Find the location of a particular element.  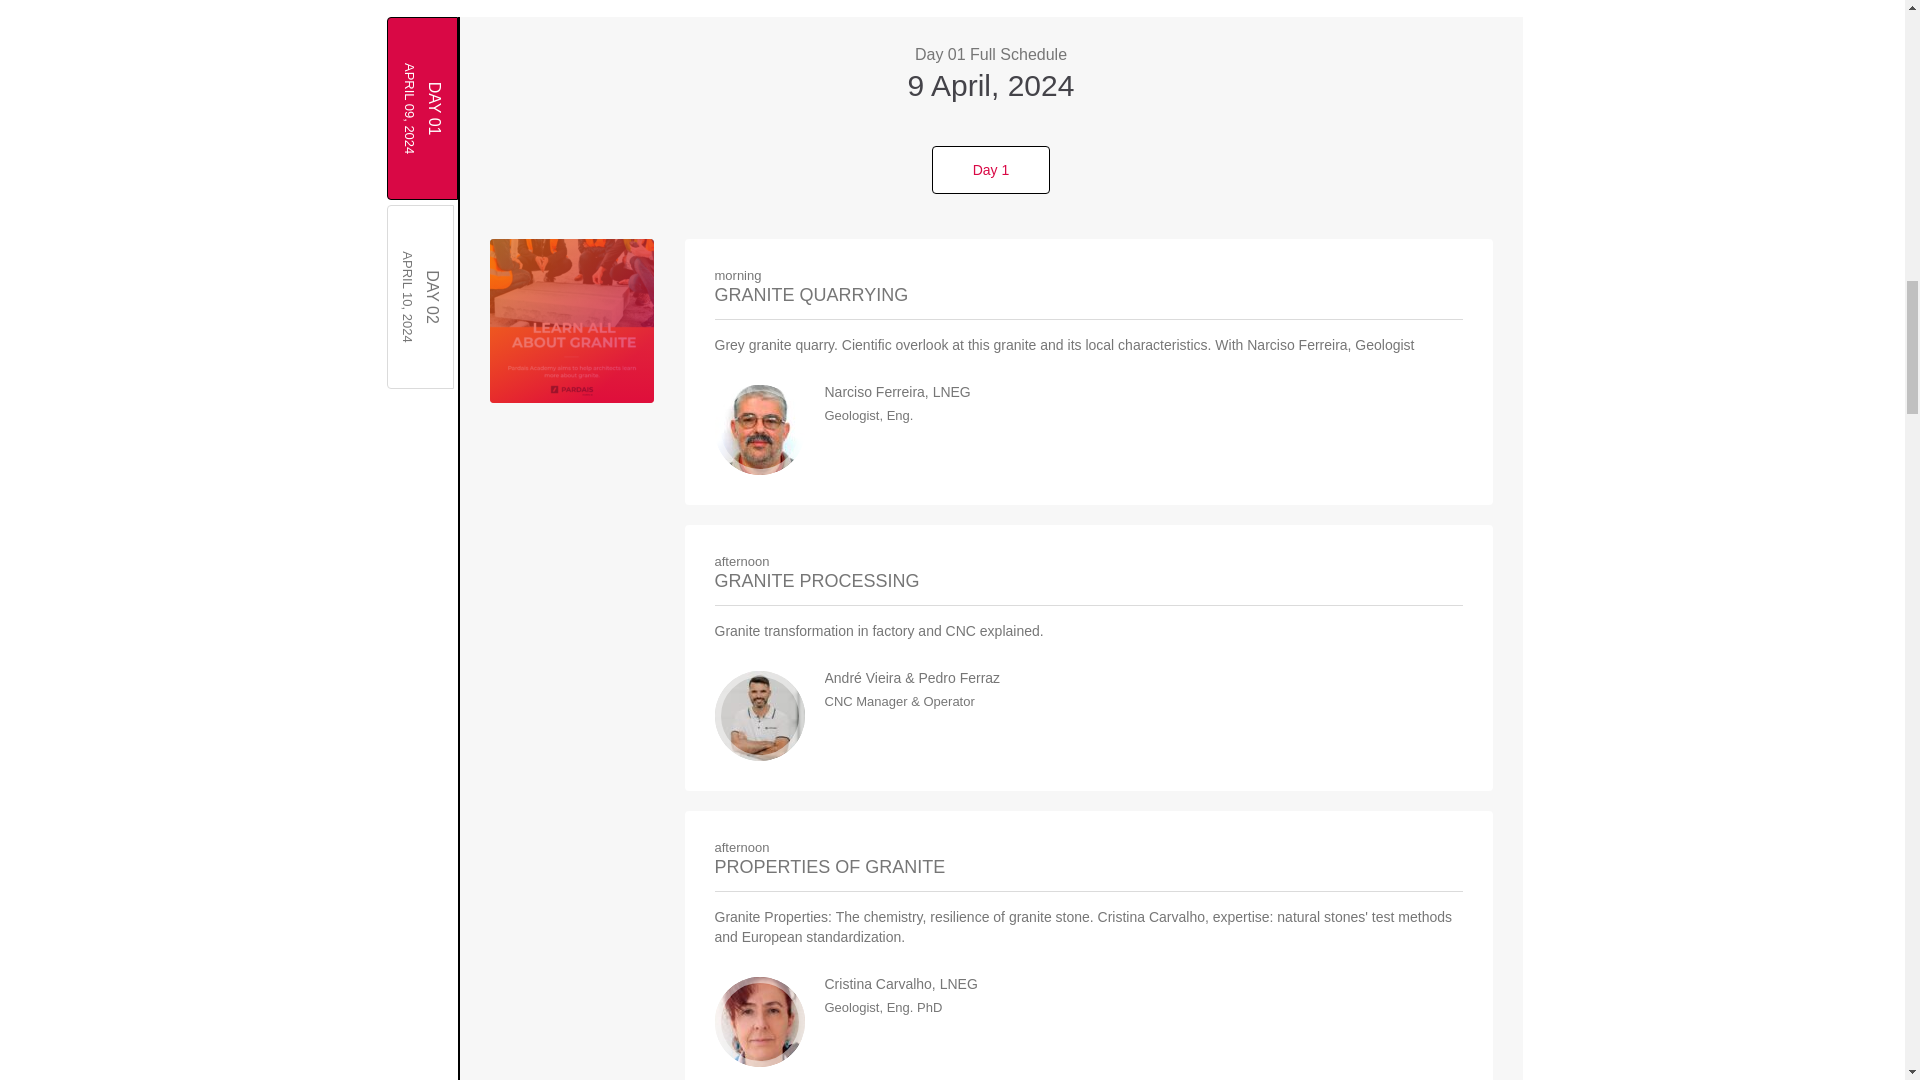

Day 1 is located at coordinates (476, 238).